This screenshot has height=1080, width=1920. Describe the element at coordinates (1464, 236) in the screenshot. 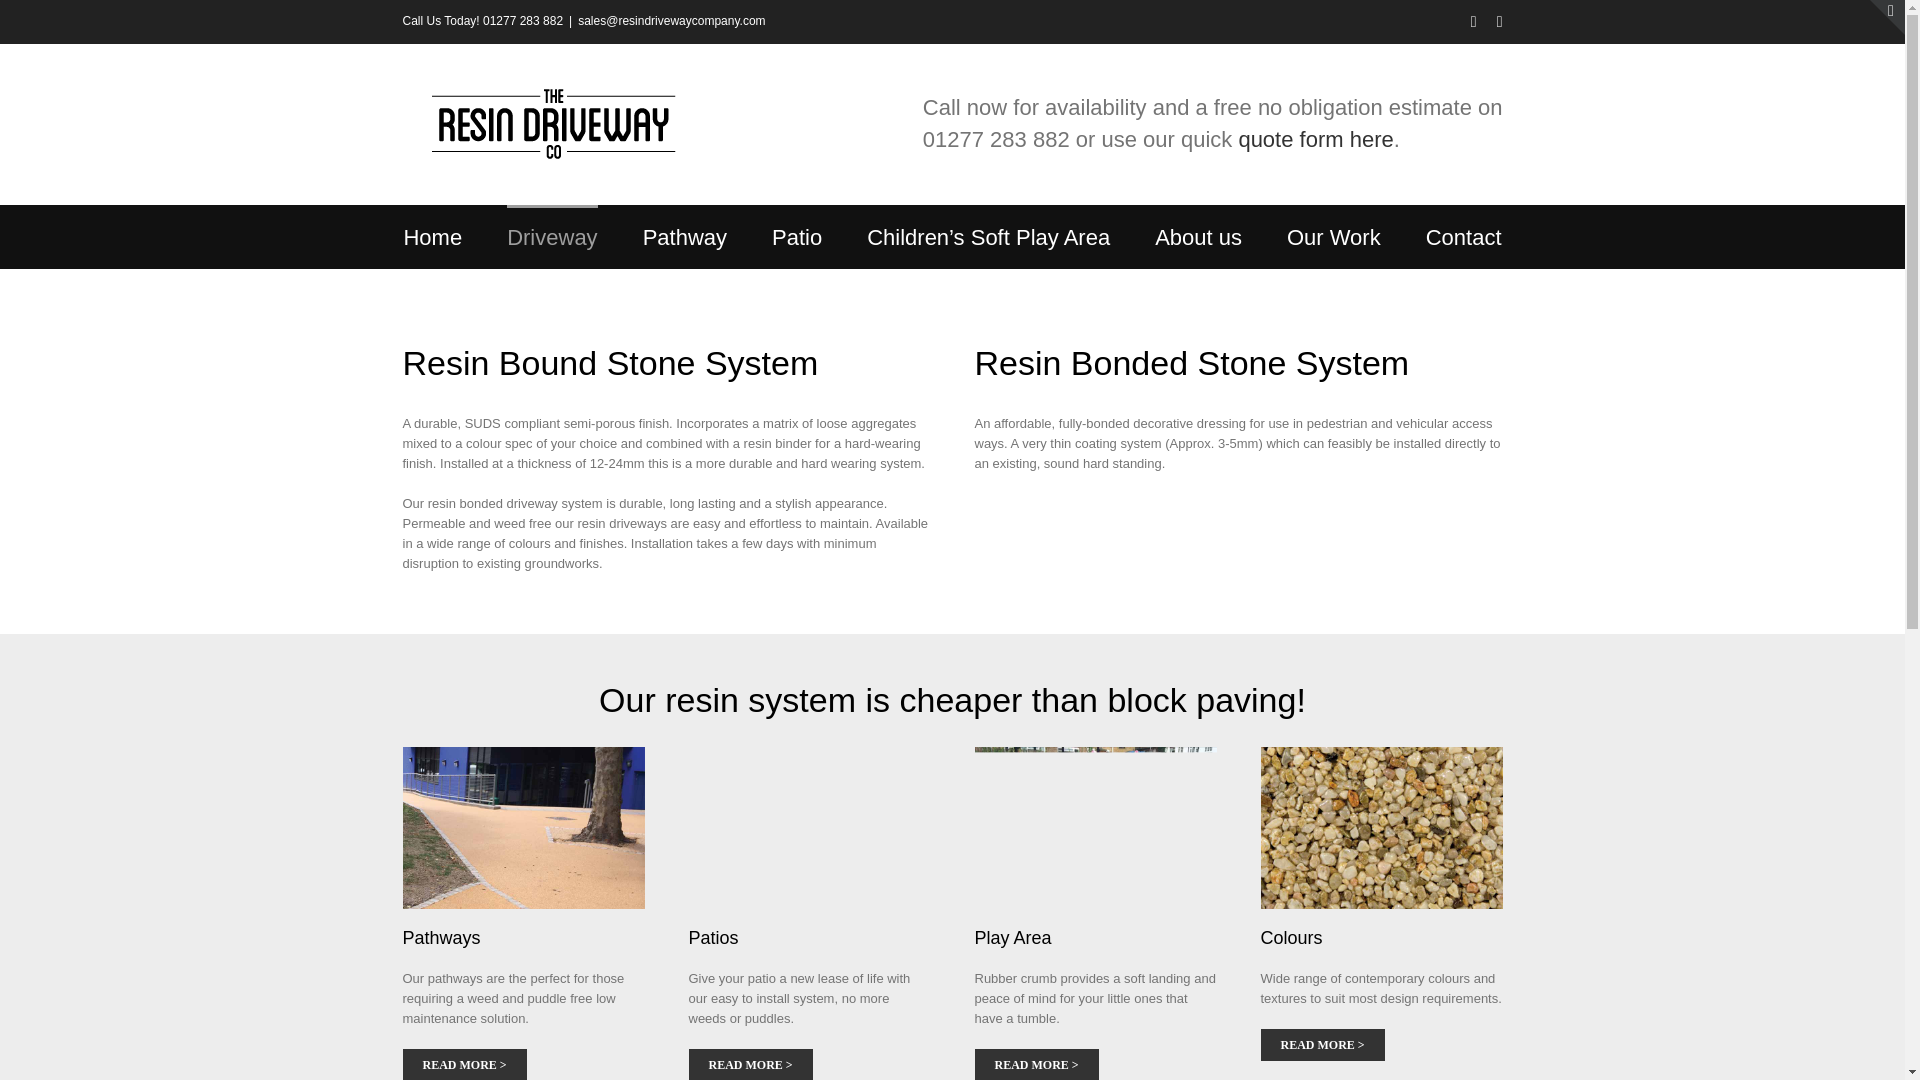

I see `Contact` at that location.